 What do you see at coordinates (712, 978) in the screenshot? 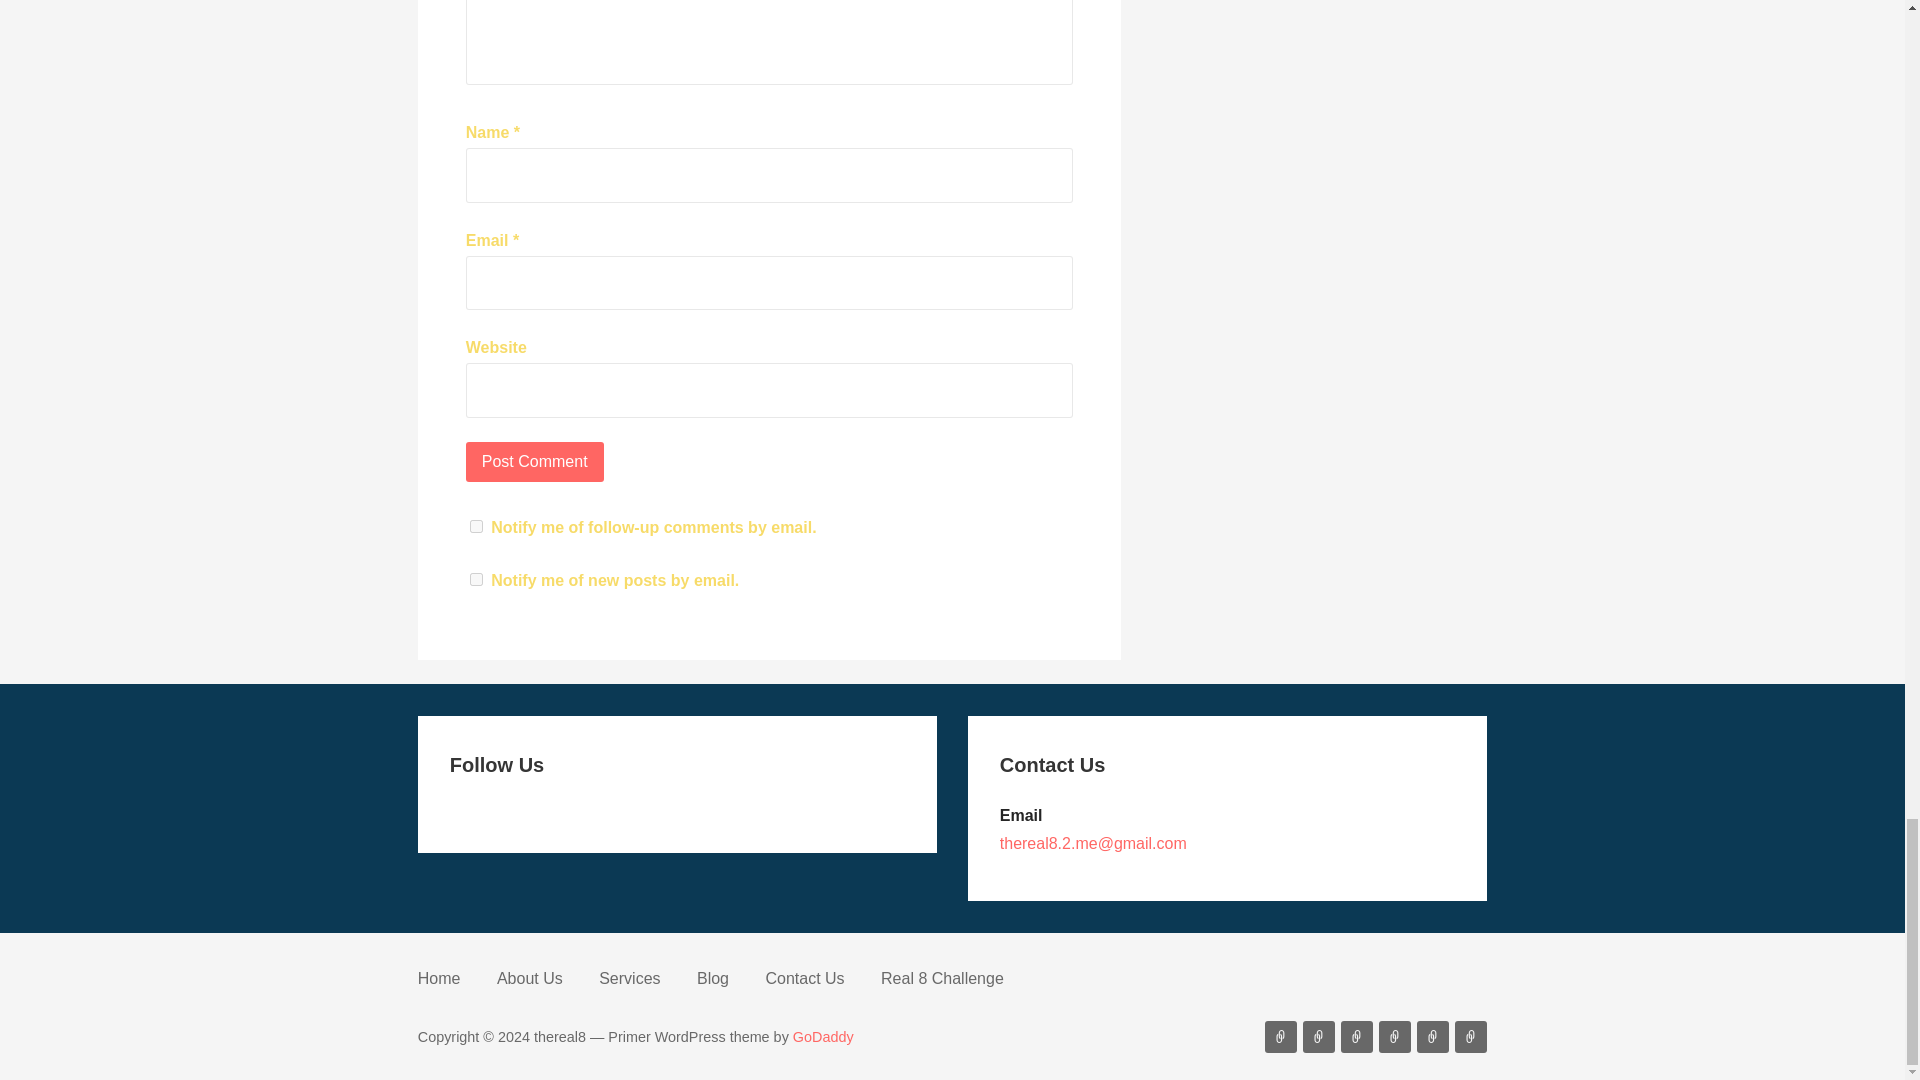
I see `Blog` at bounding box center [712, 978].